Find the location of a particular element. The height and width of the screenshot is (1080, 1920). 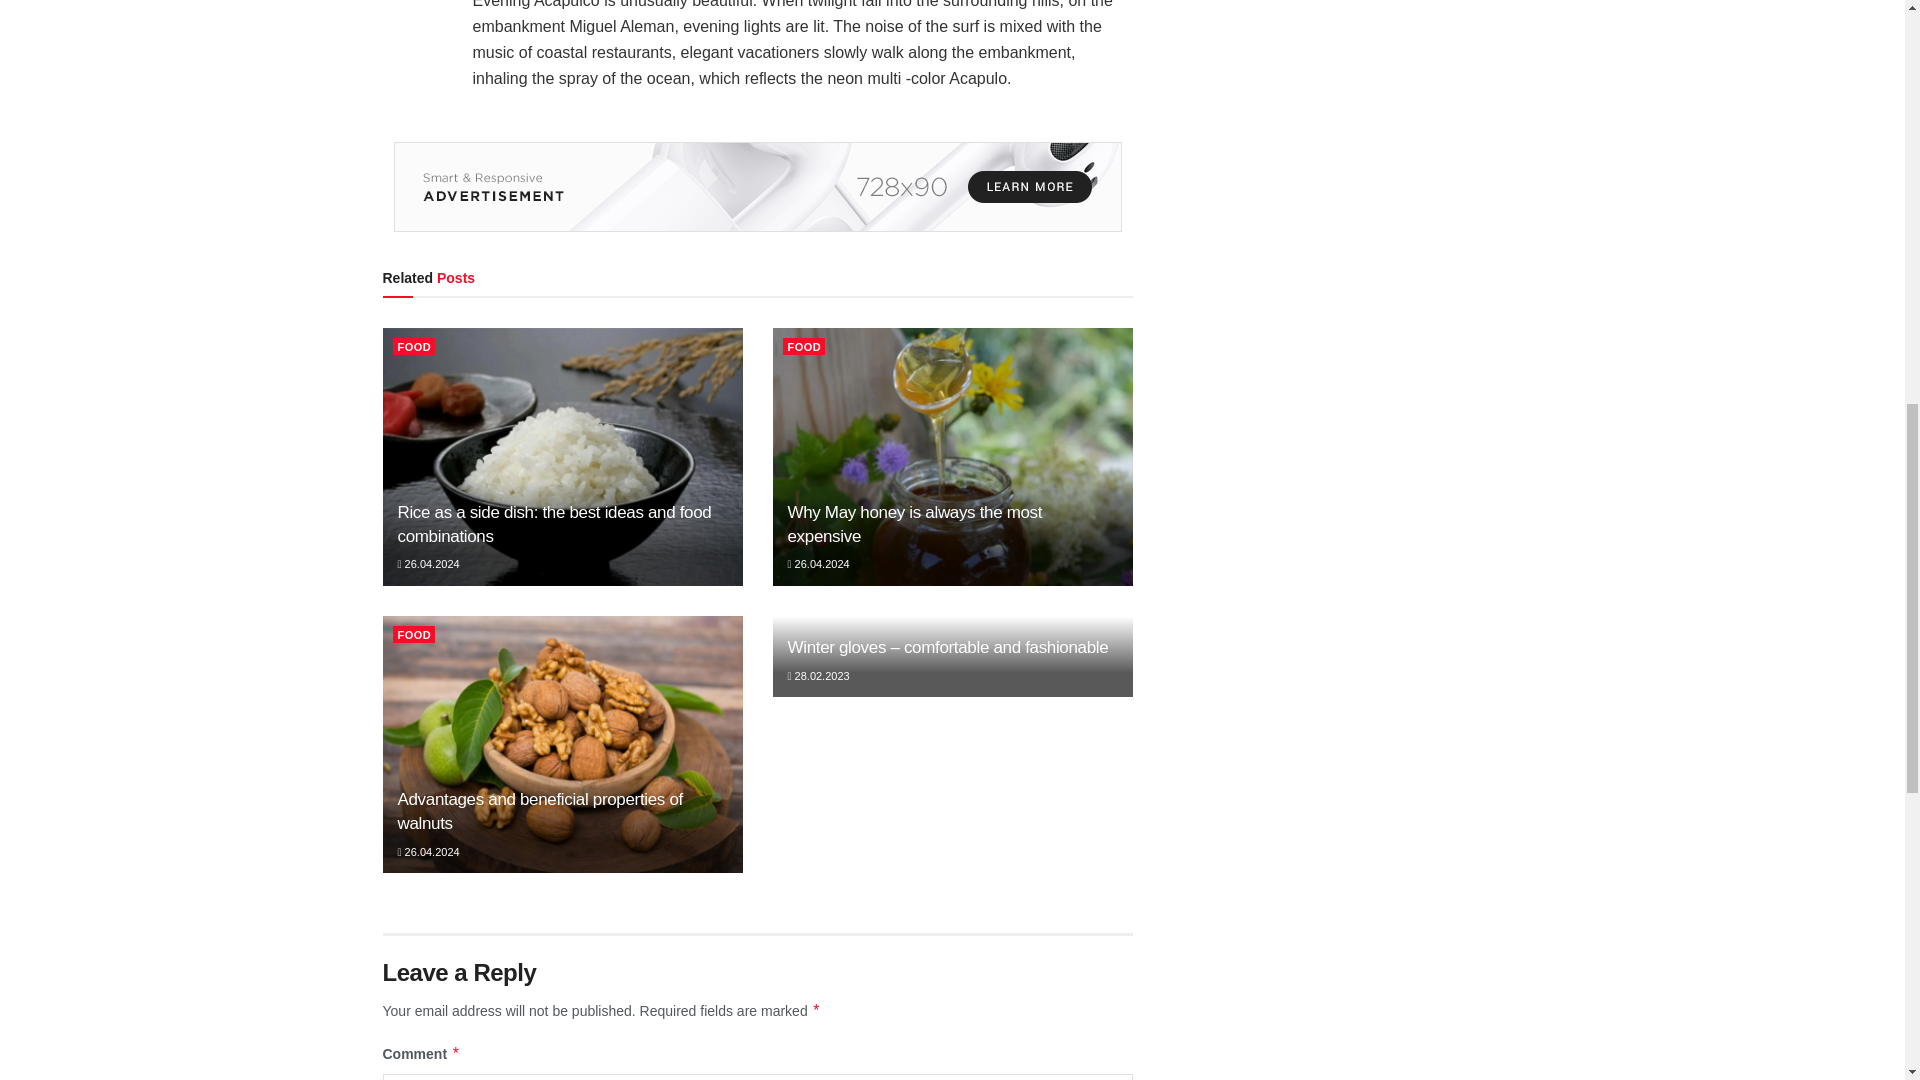

FOOD is located at coordinates (413, 346).